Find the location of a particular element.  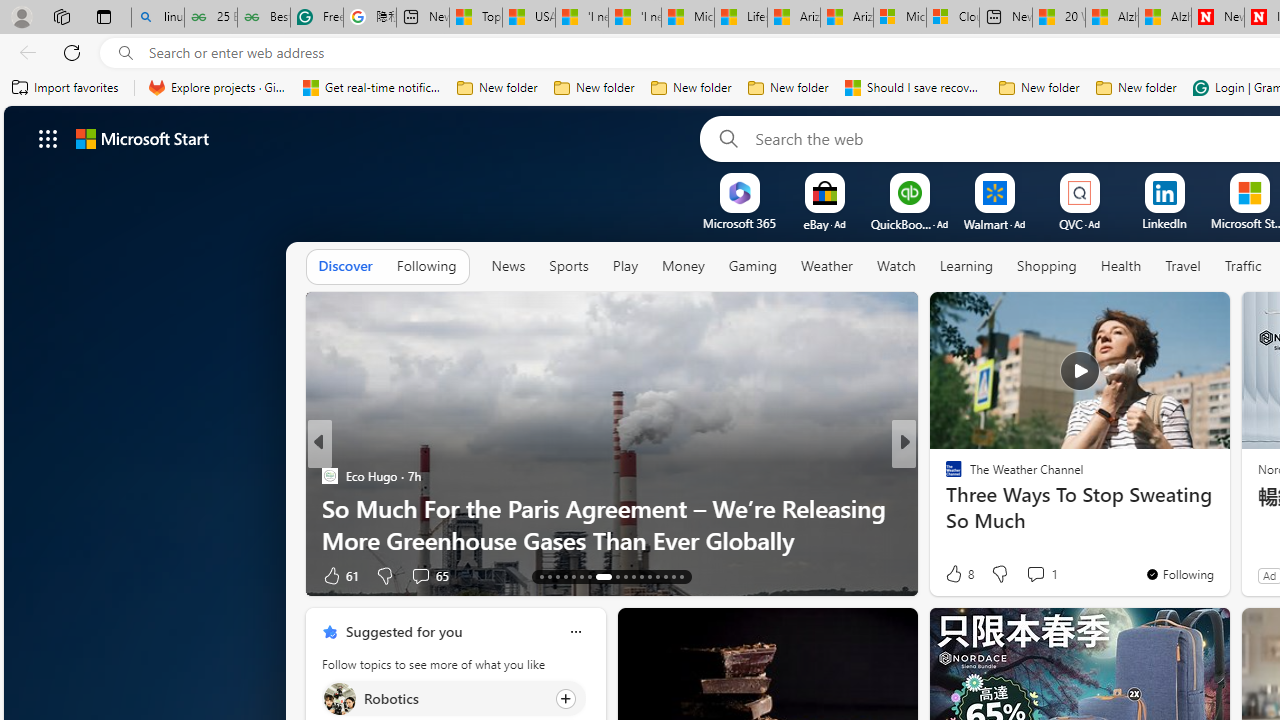

New folder is located at coordinates (1136, 88).